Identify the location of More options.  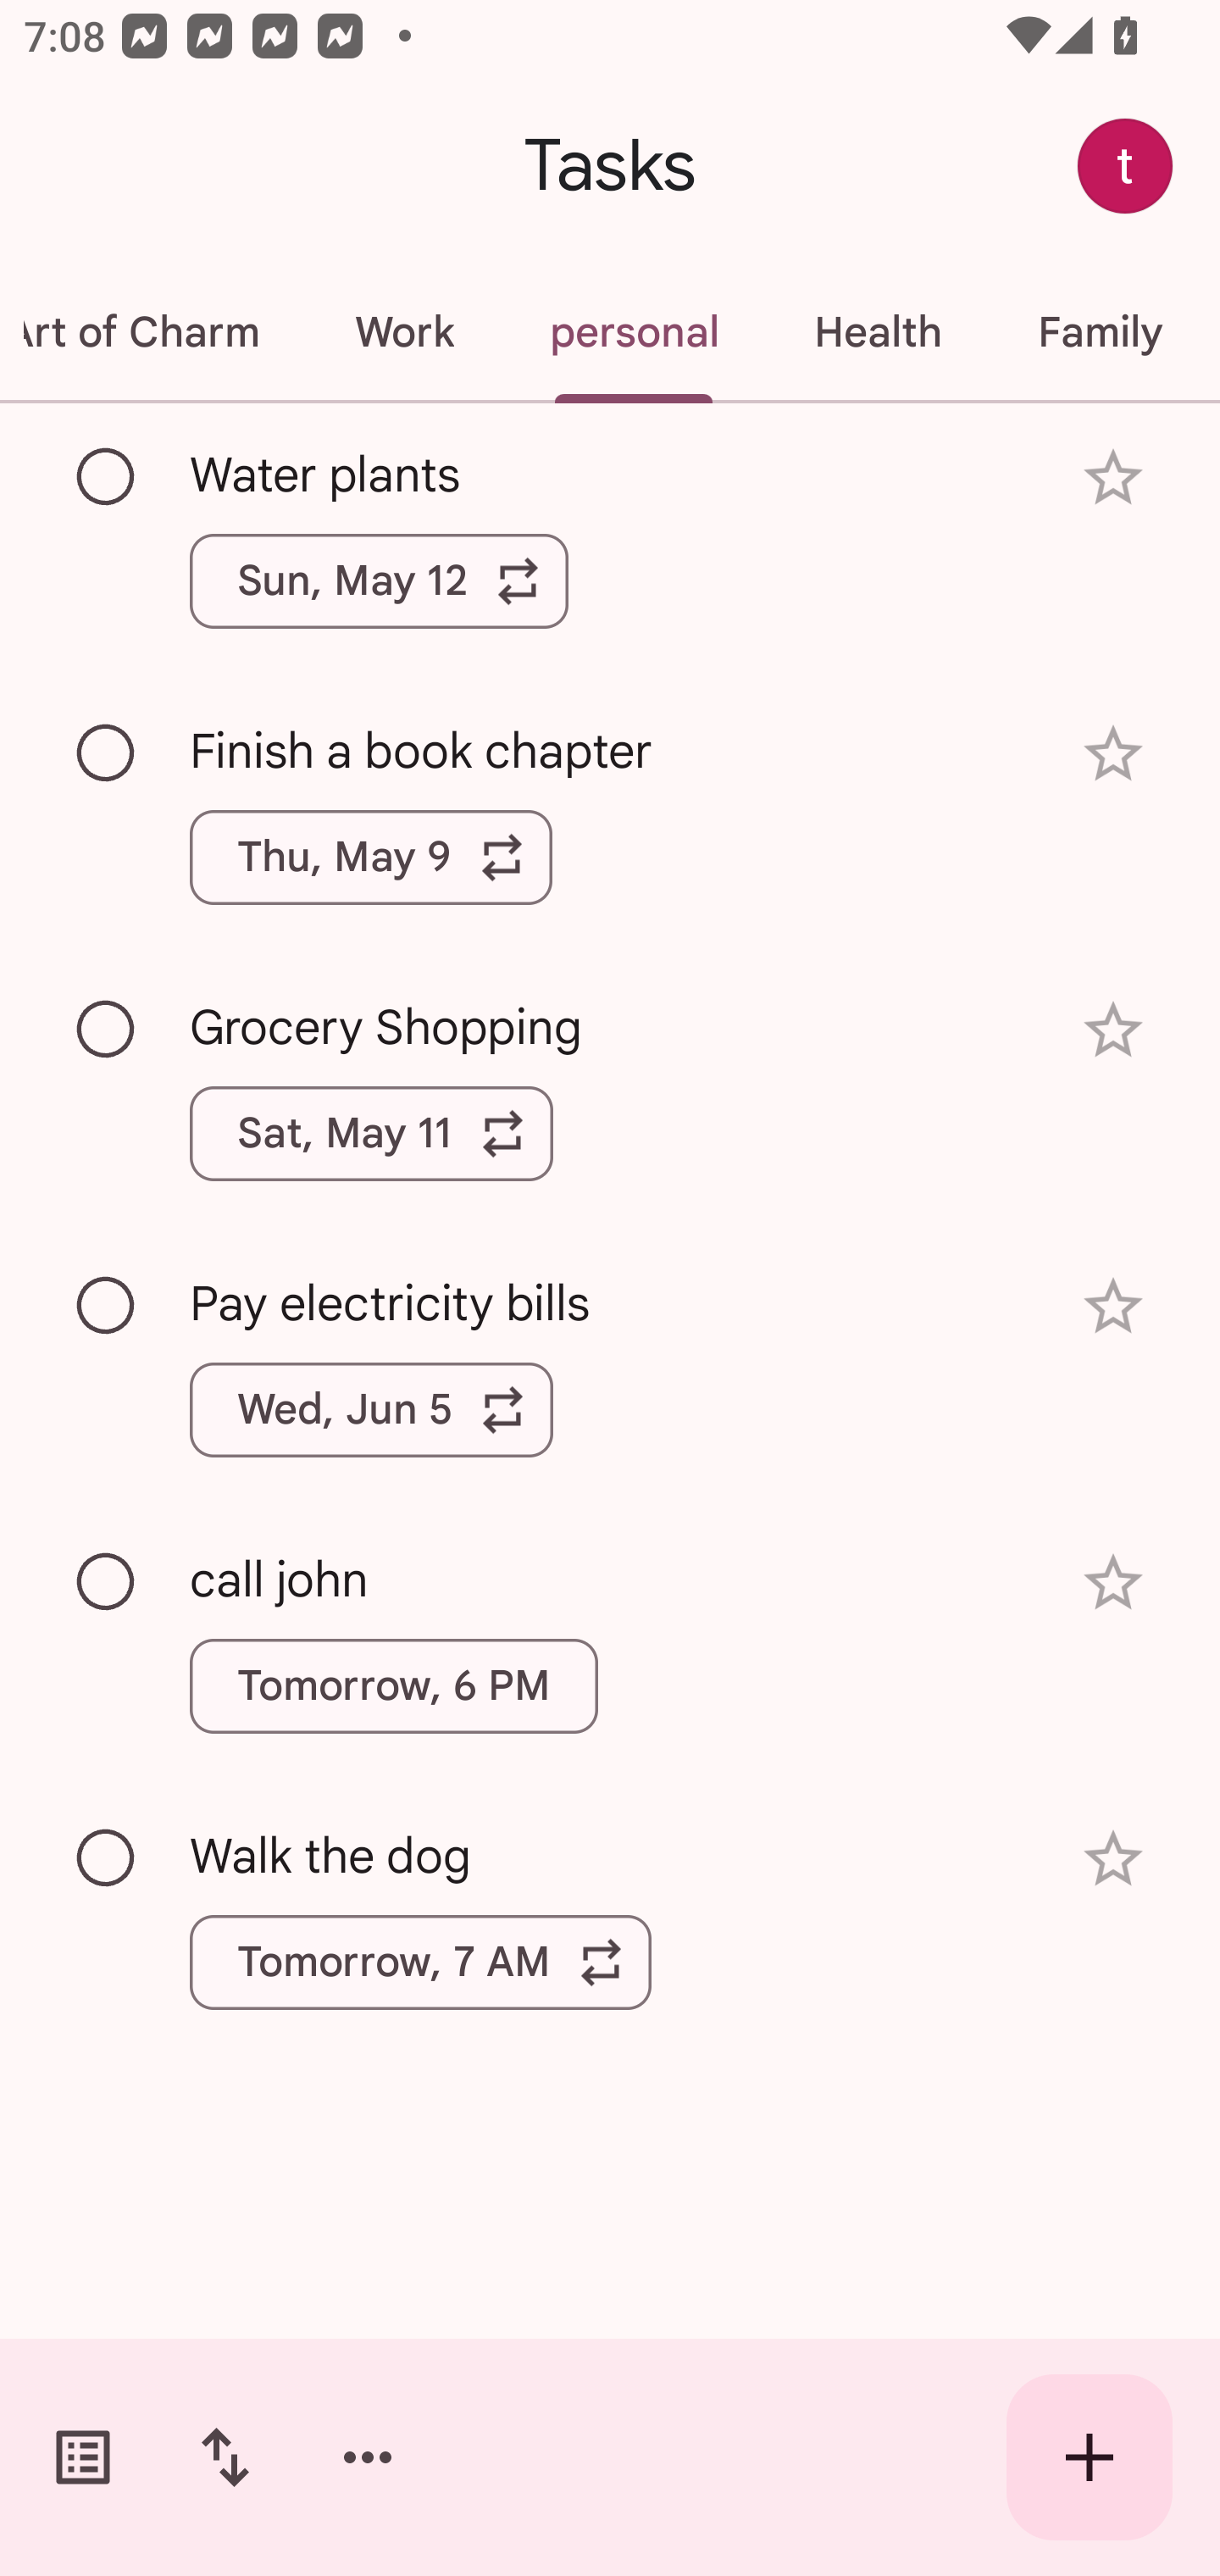
(368, 2457).